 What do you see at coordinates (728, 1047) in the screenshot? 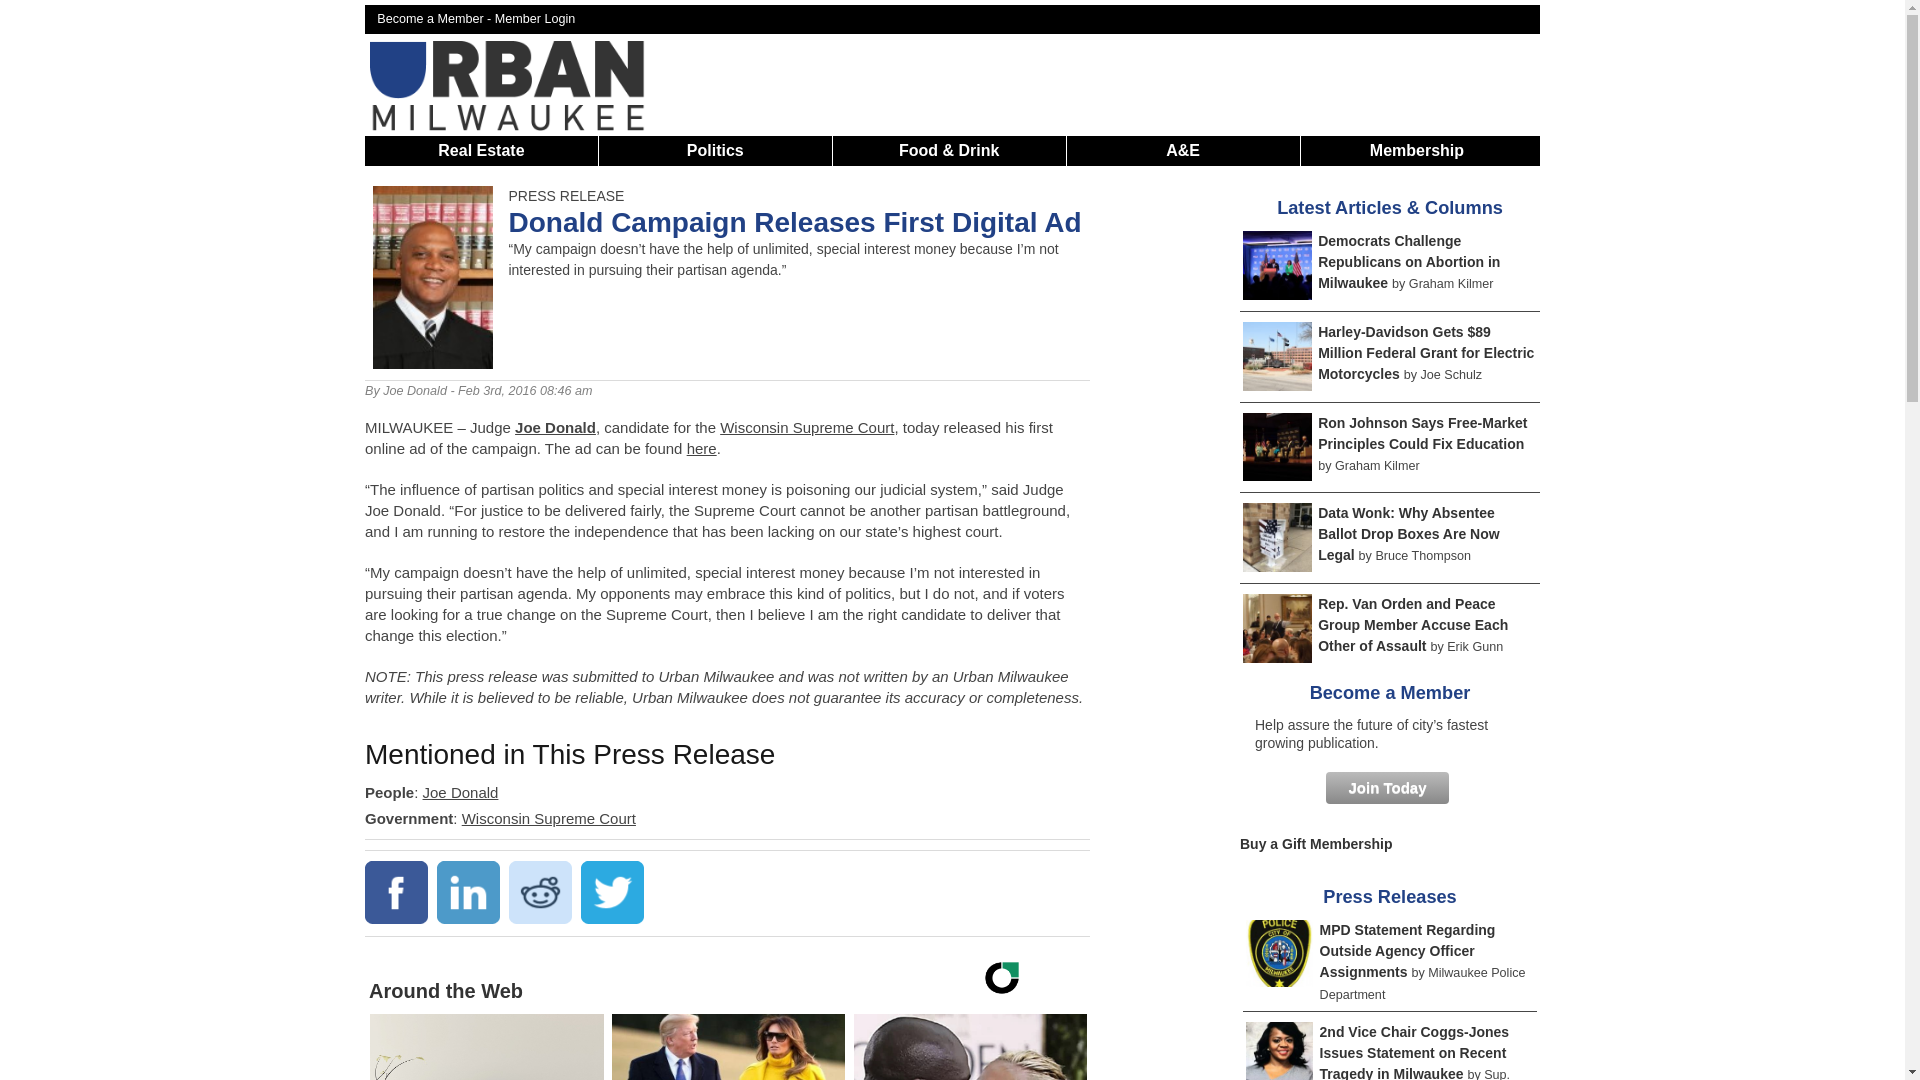
I see `Member Login` at bounding box center [728, 1047].